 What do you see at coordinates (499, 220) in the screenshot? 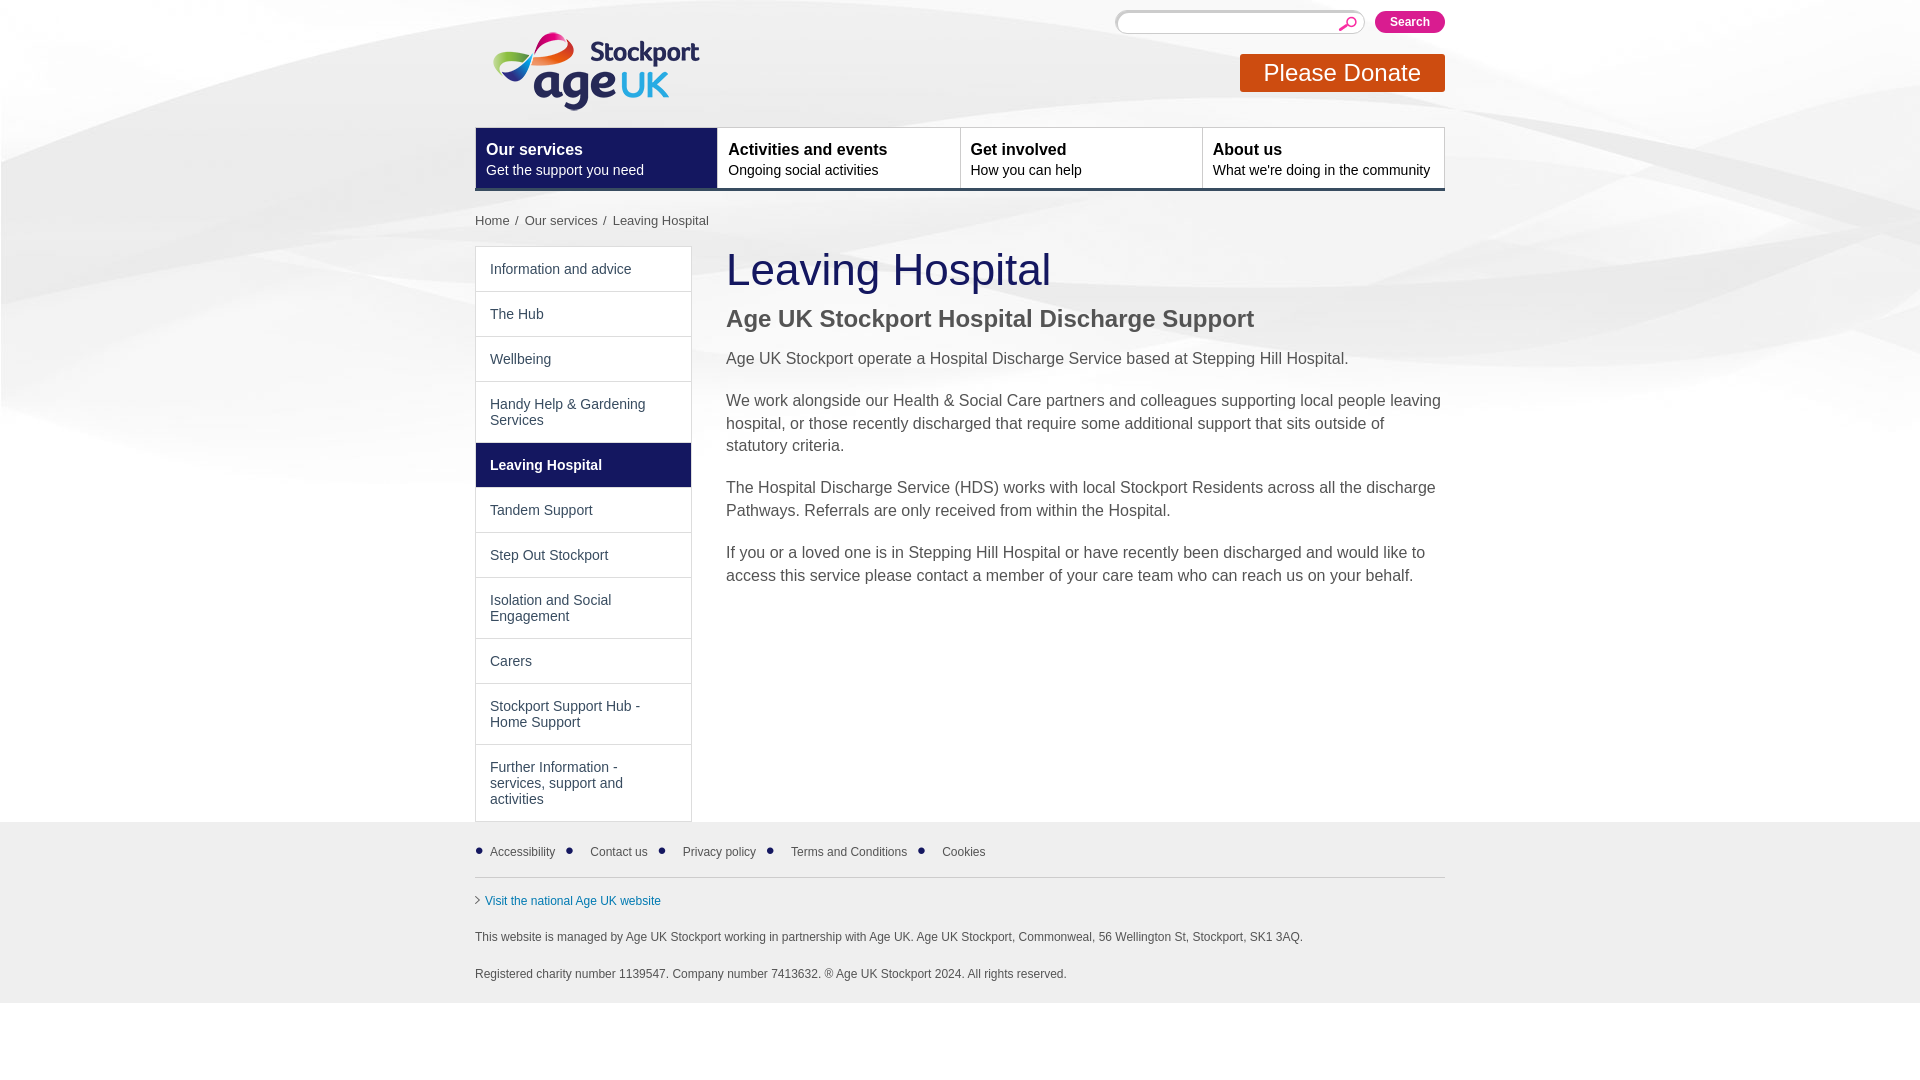
I see `Title` at bounding box center [499, 220].